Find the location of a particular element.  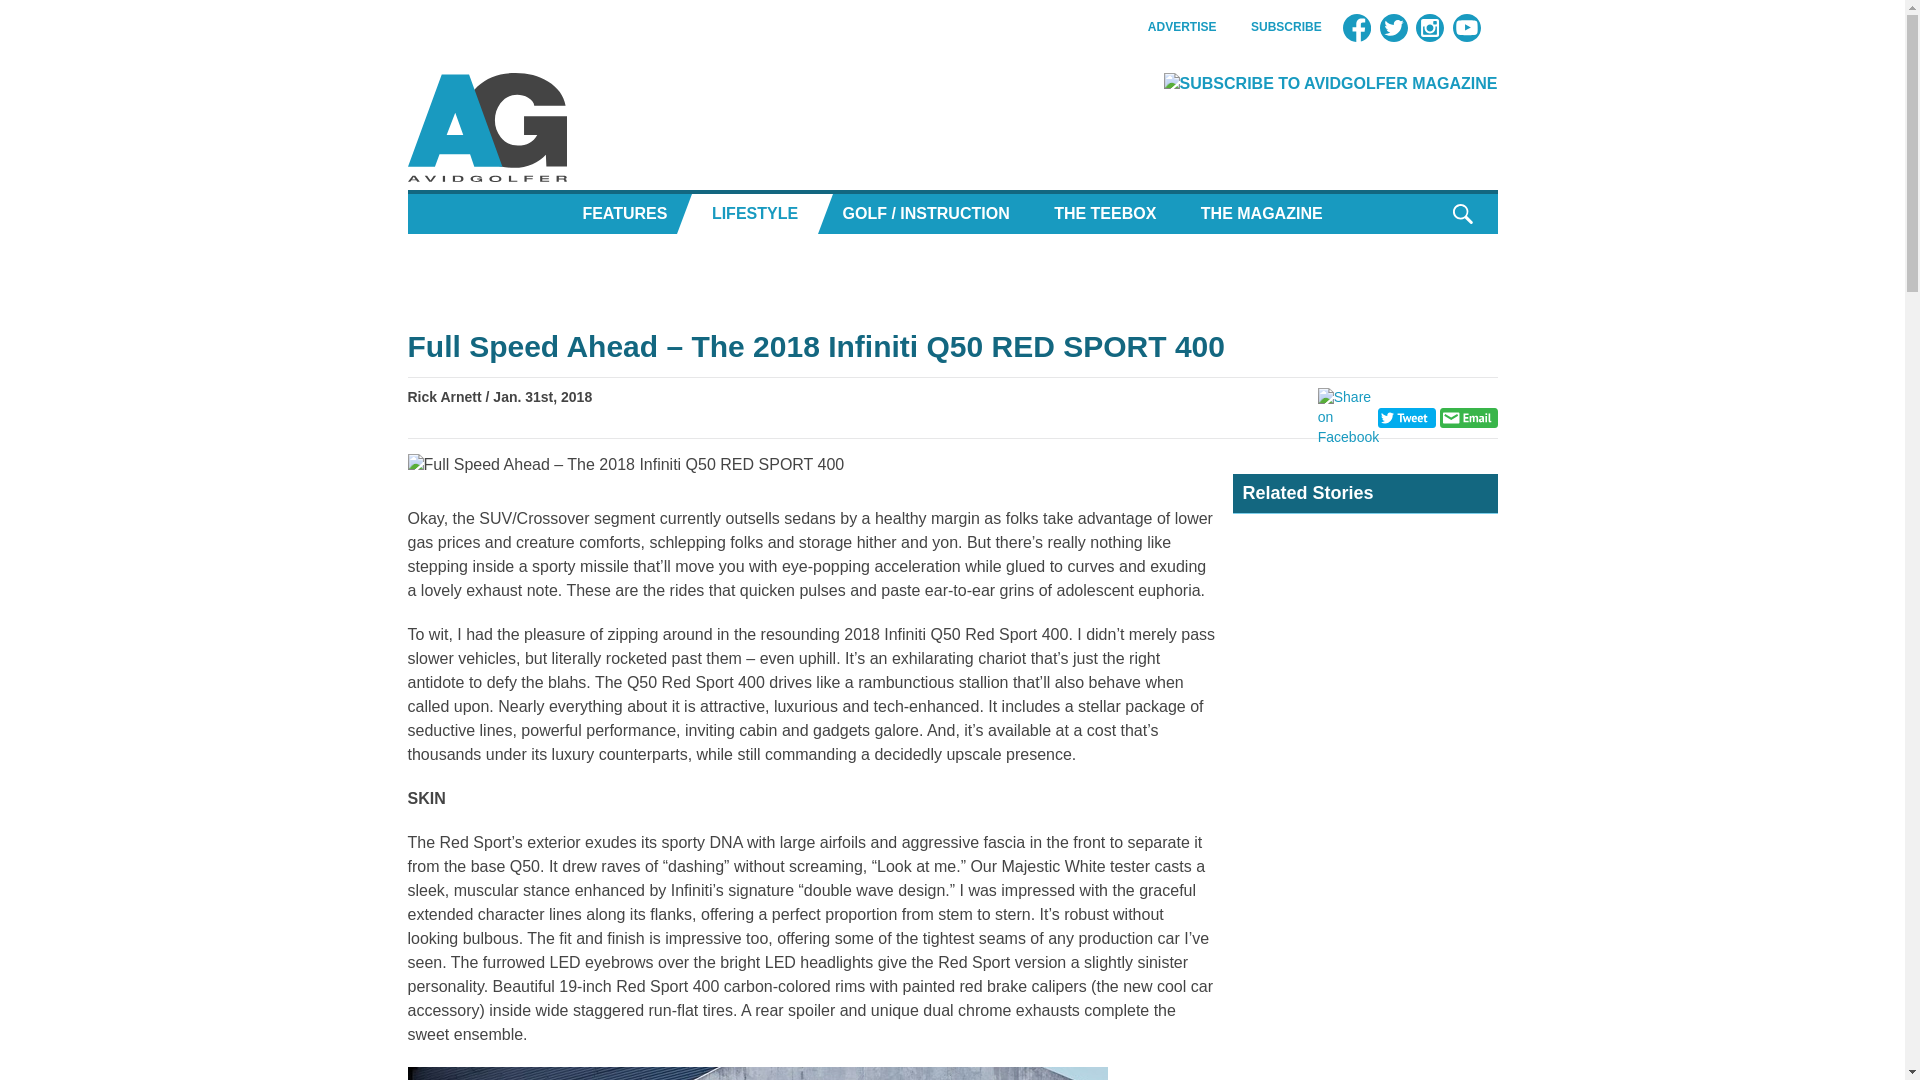

Features is located at coordinates (624, 214).